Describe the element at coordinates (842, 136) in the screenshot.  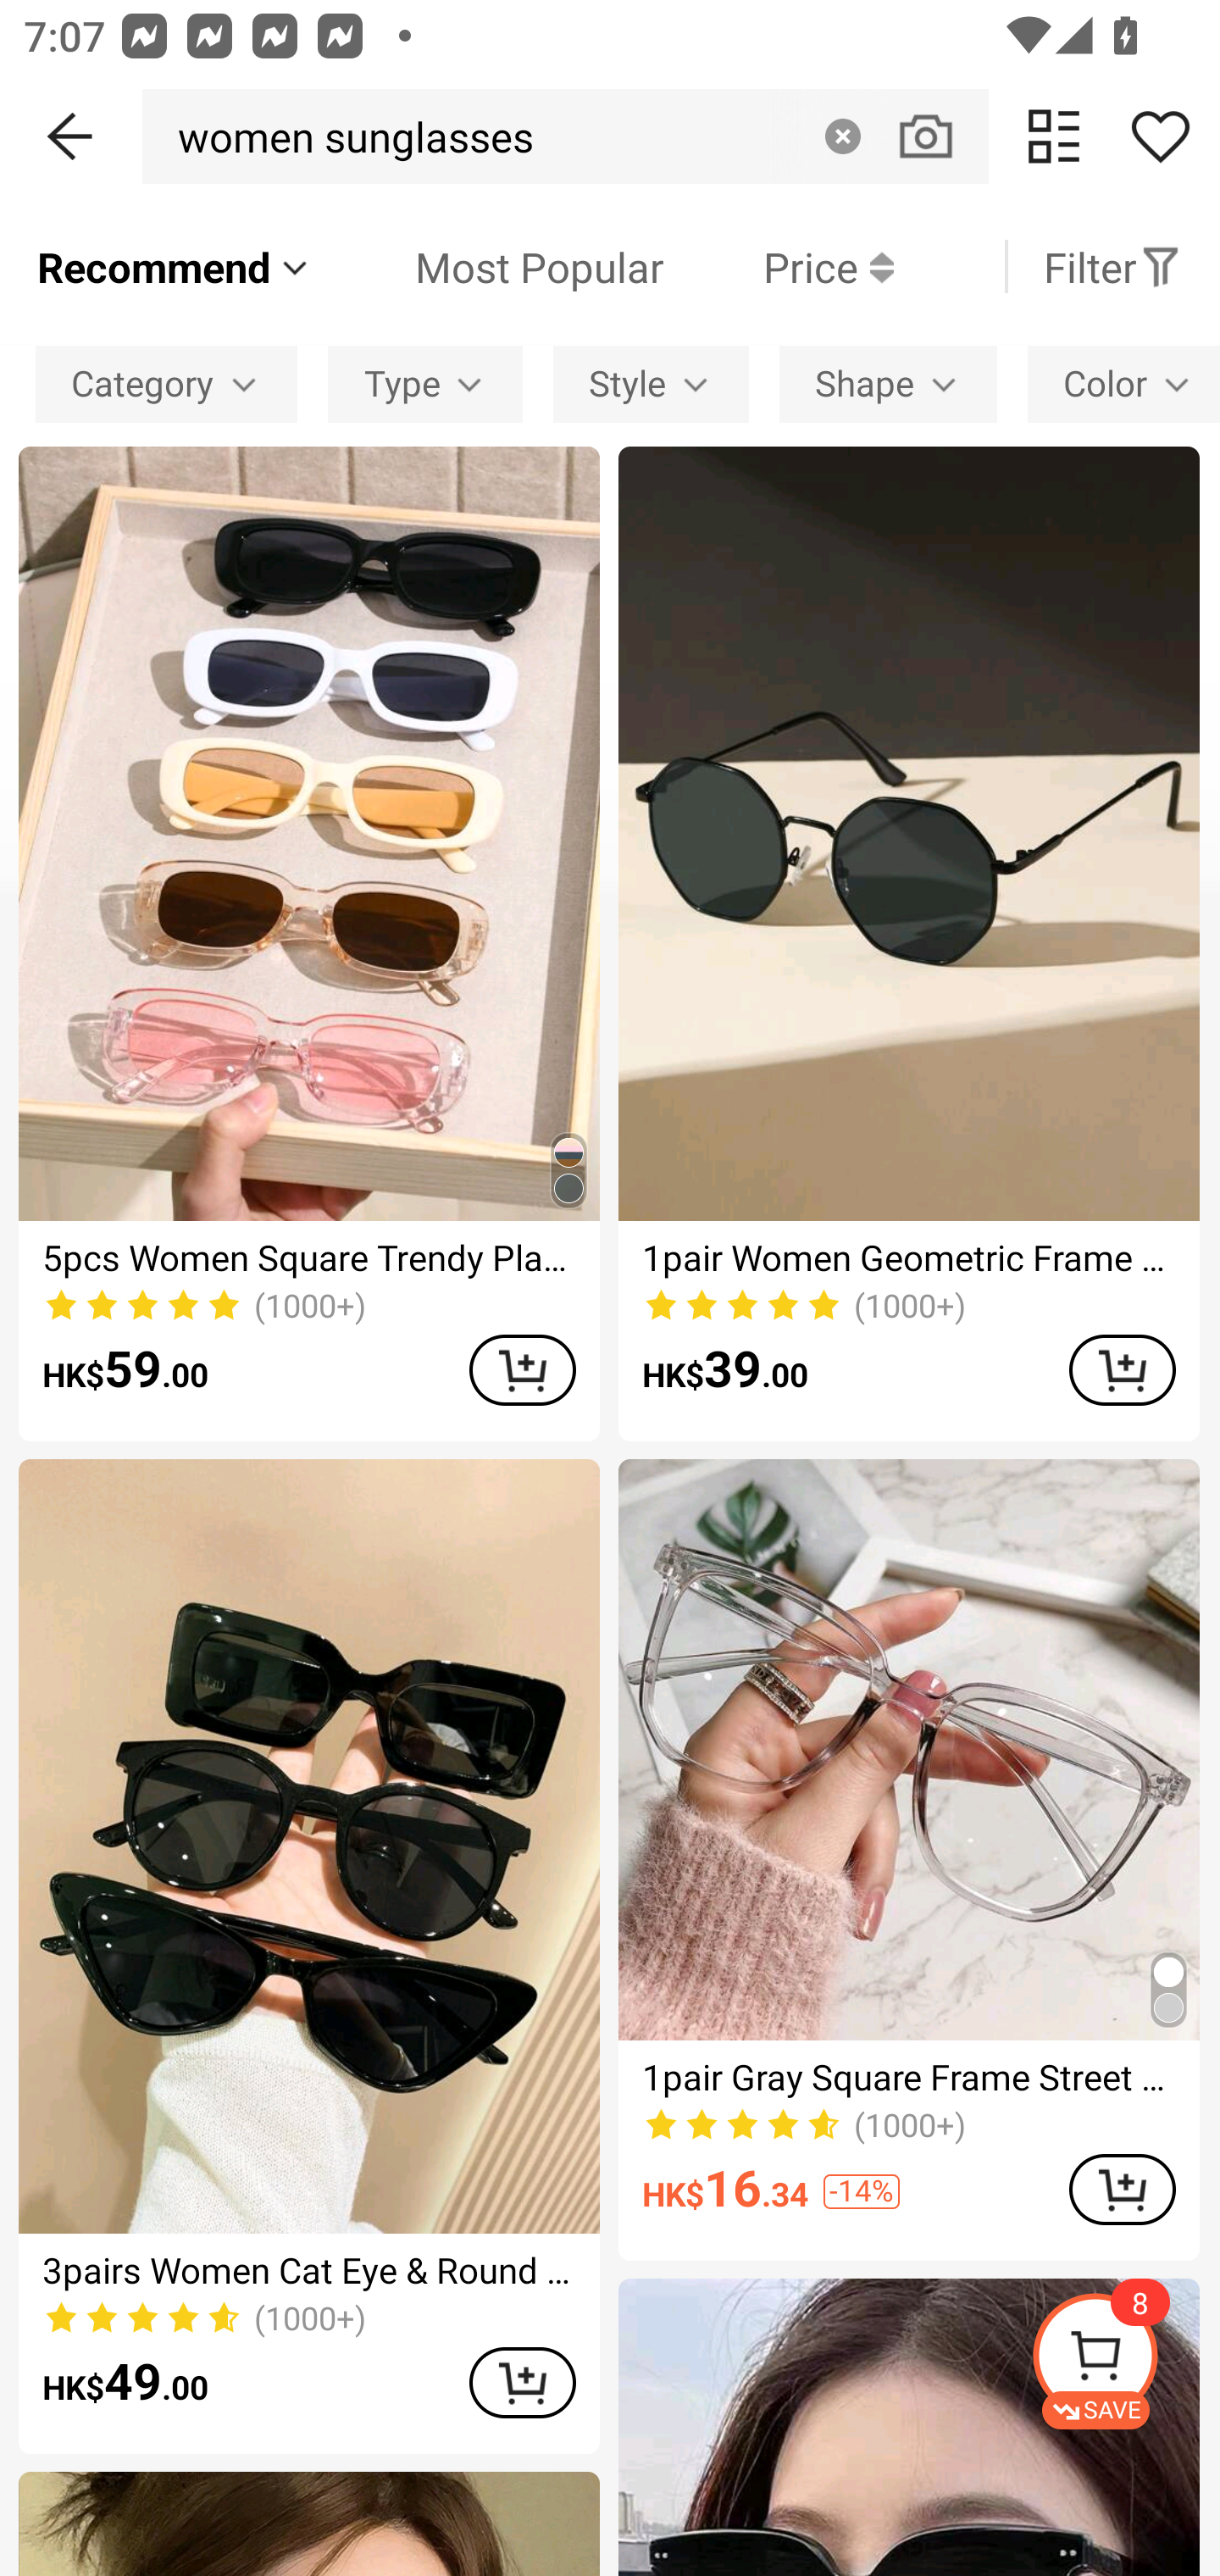
I see `Clear` at that location.